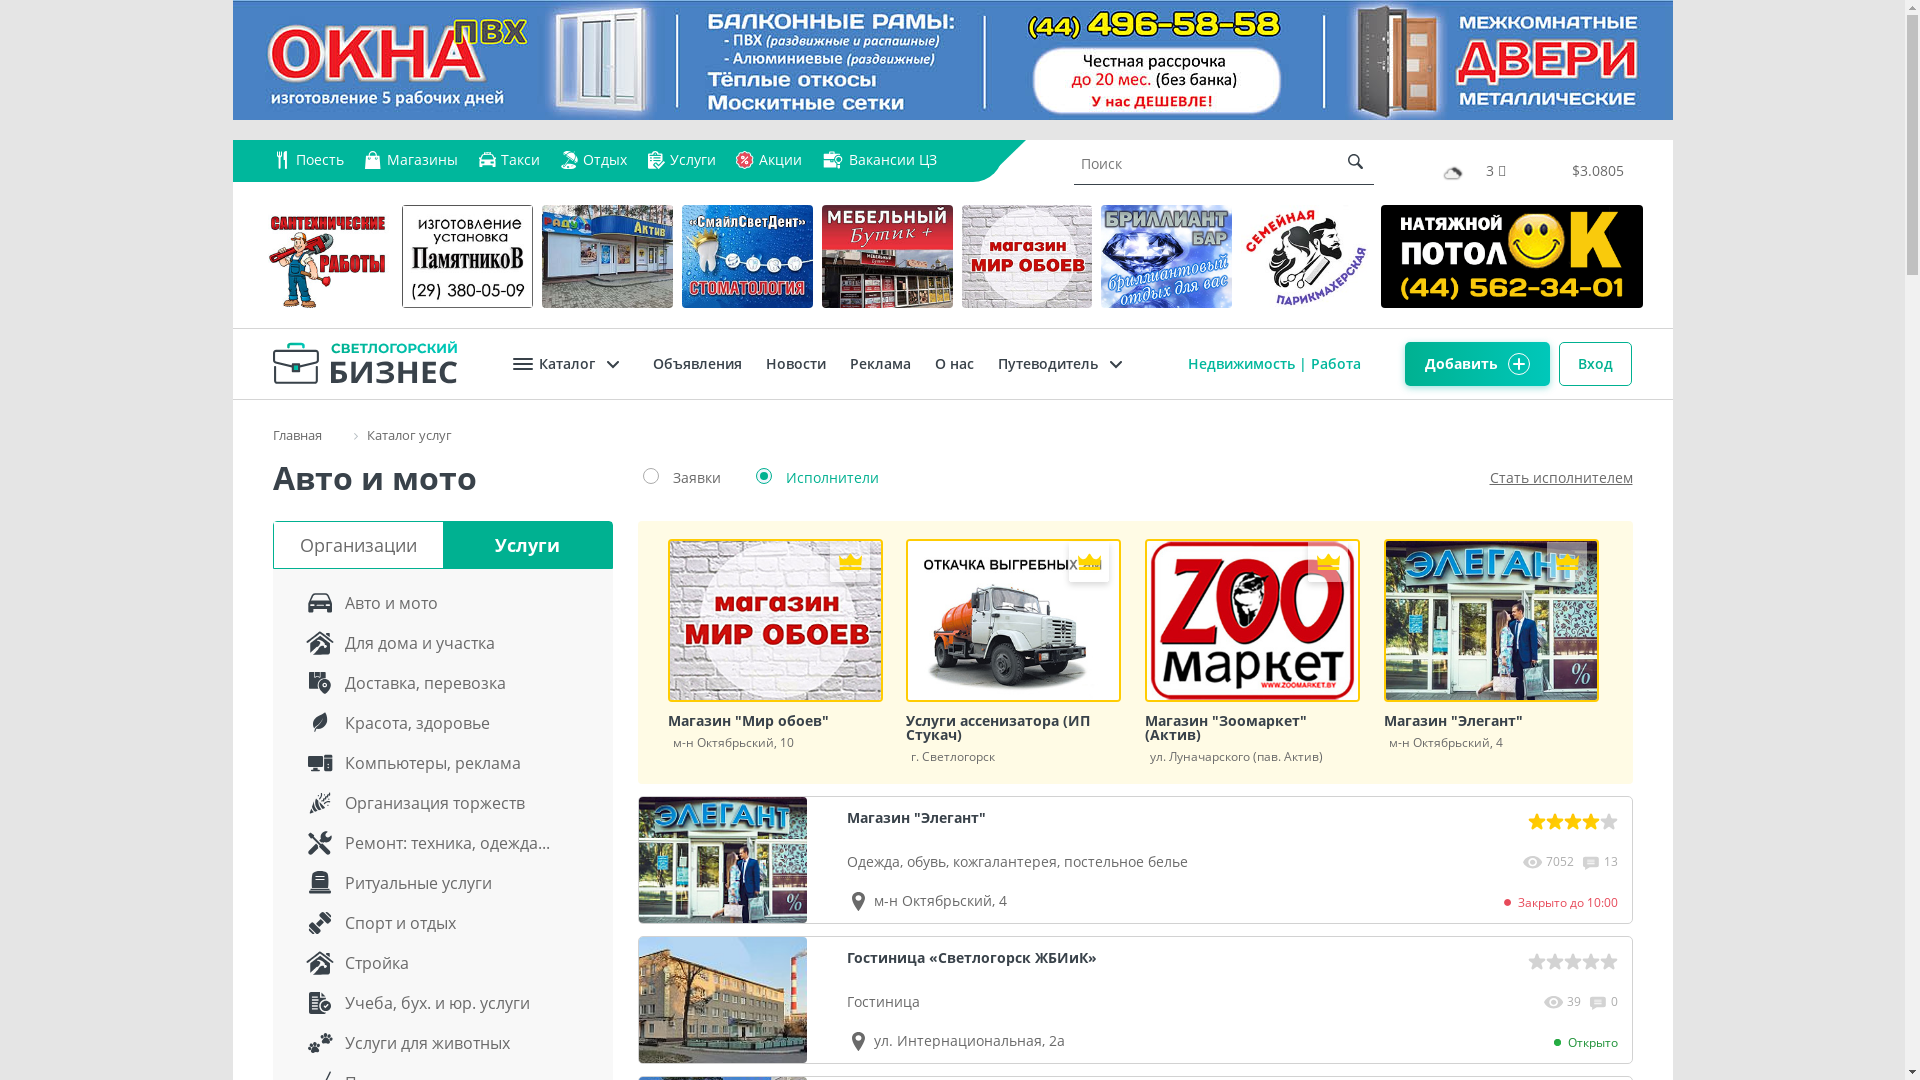  I want to click on VIP, so click(1089, 565).